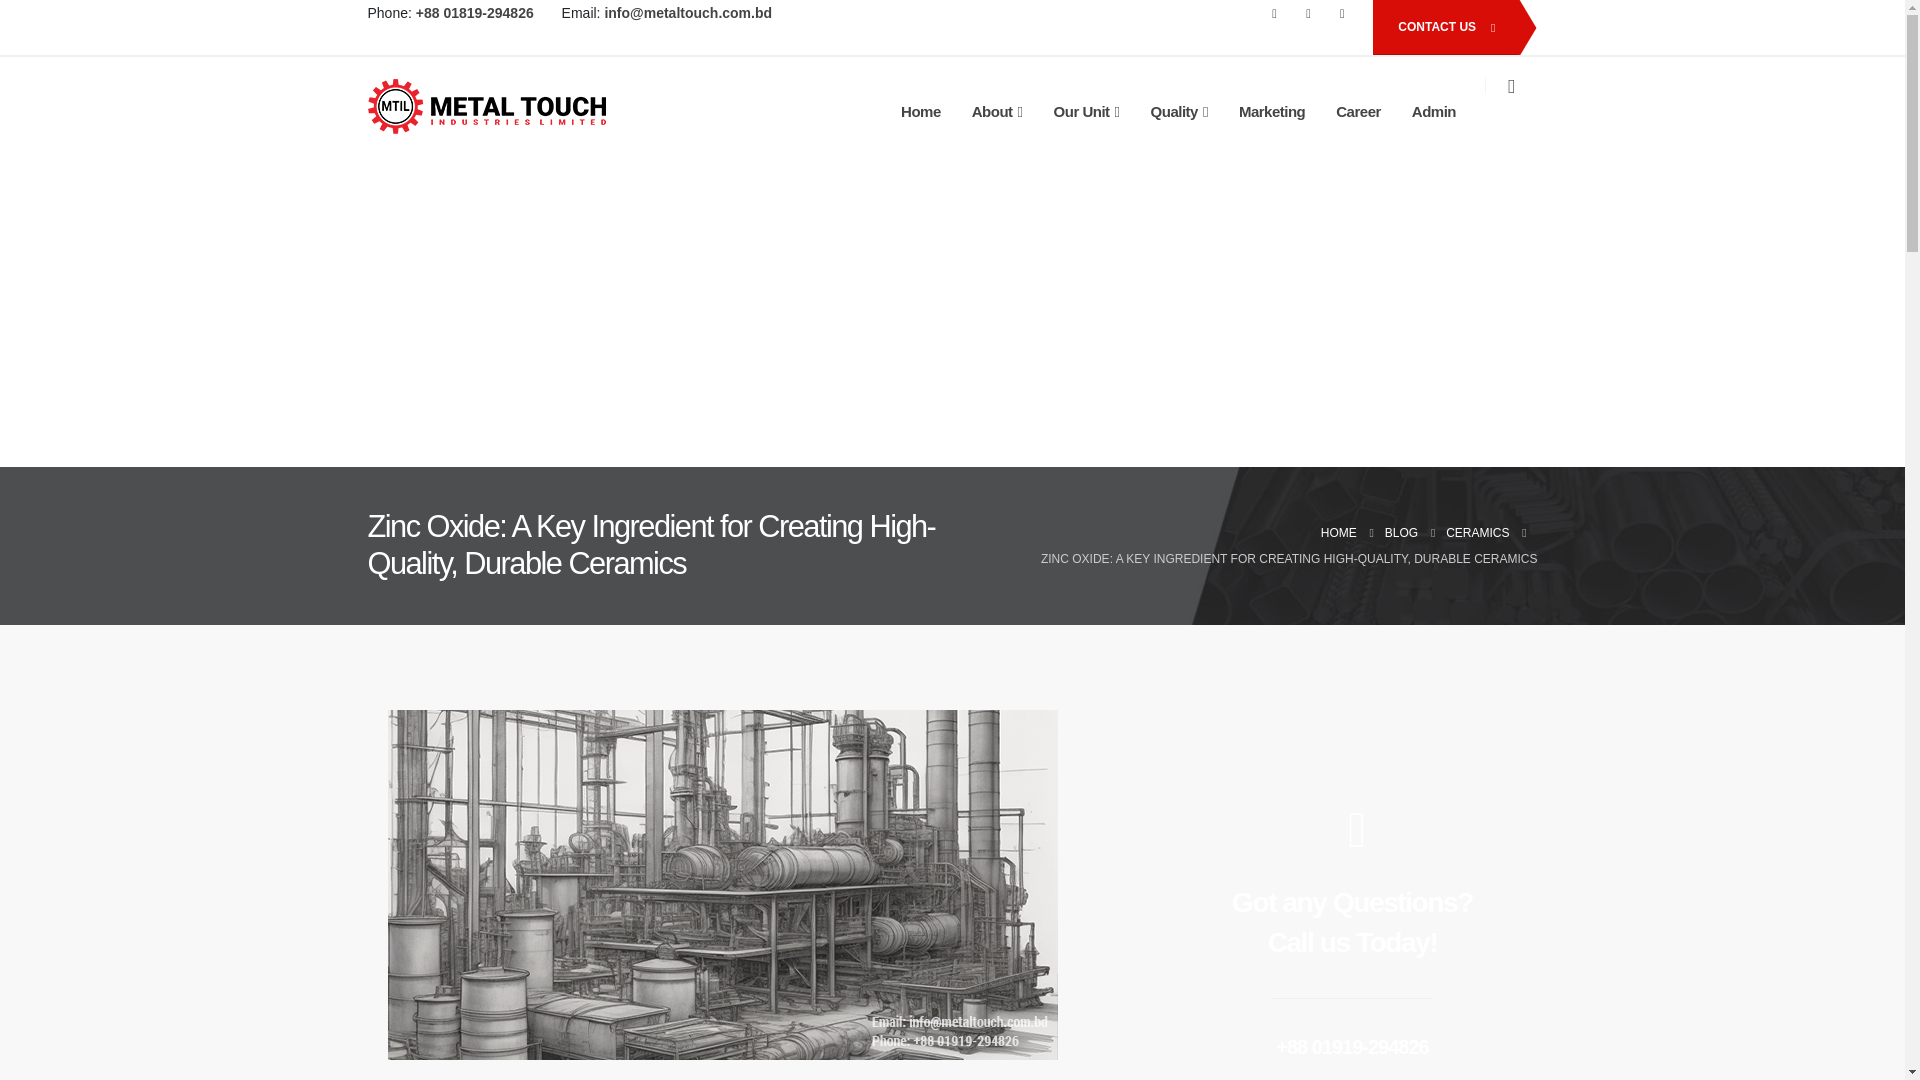 Image resolution: width=1920 pixels, height=1080 pixels. Describe the element at coordinates (1086, 112) in the screenshot. I see `Our Unit` at that location.